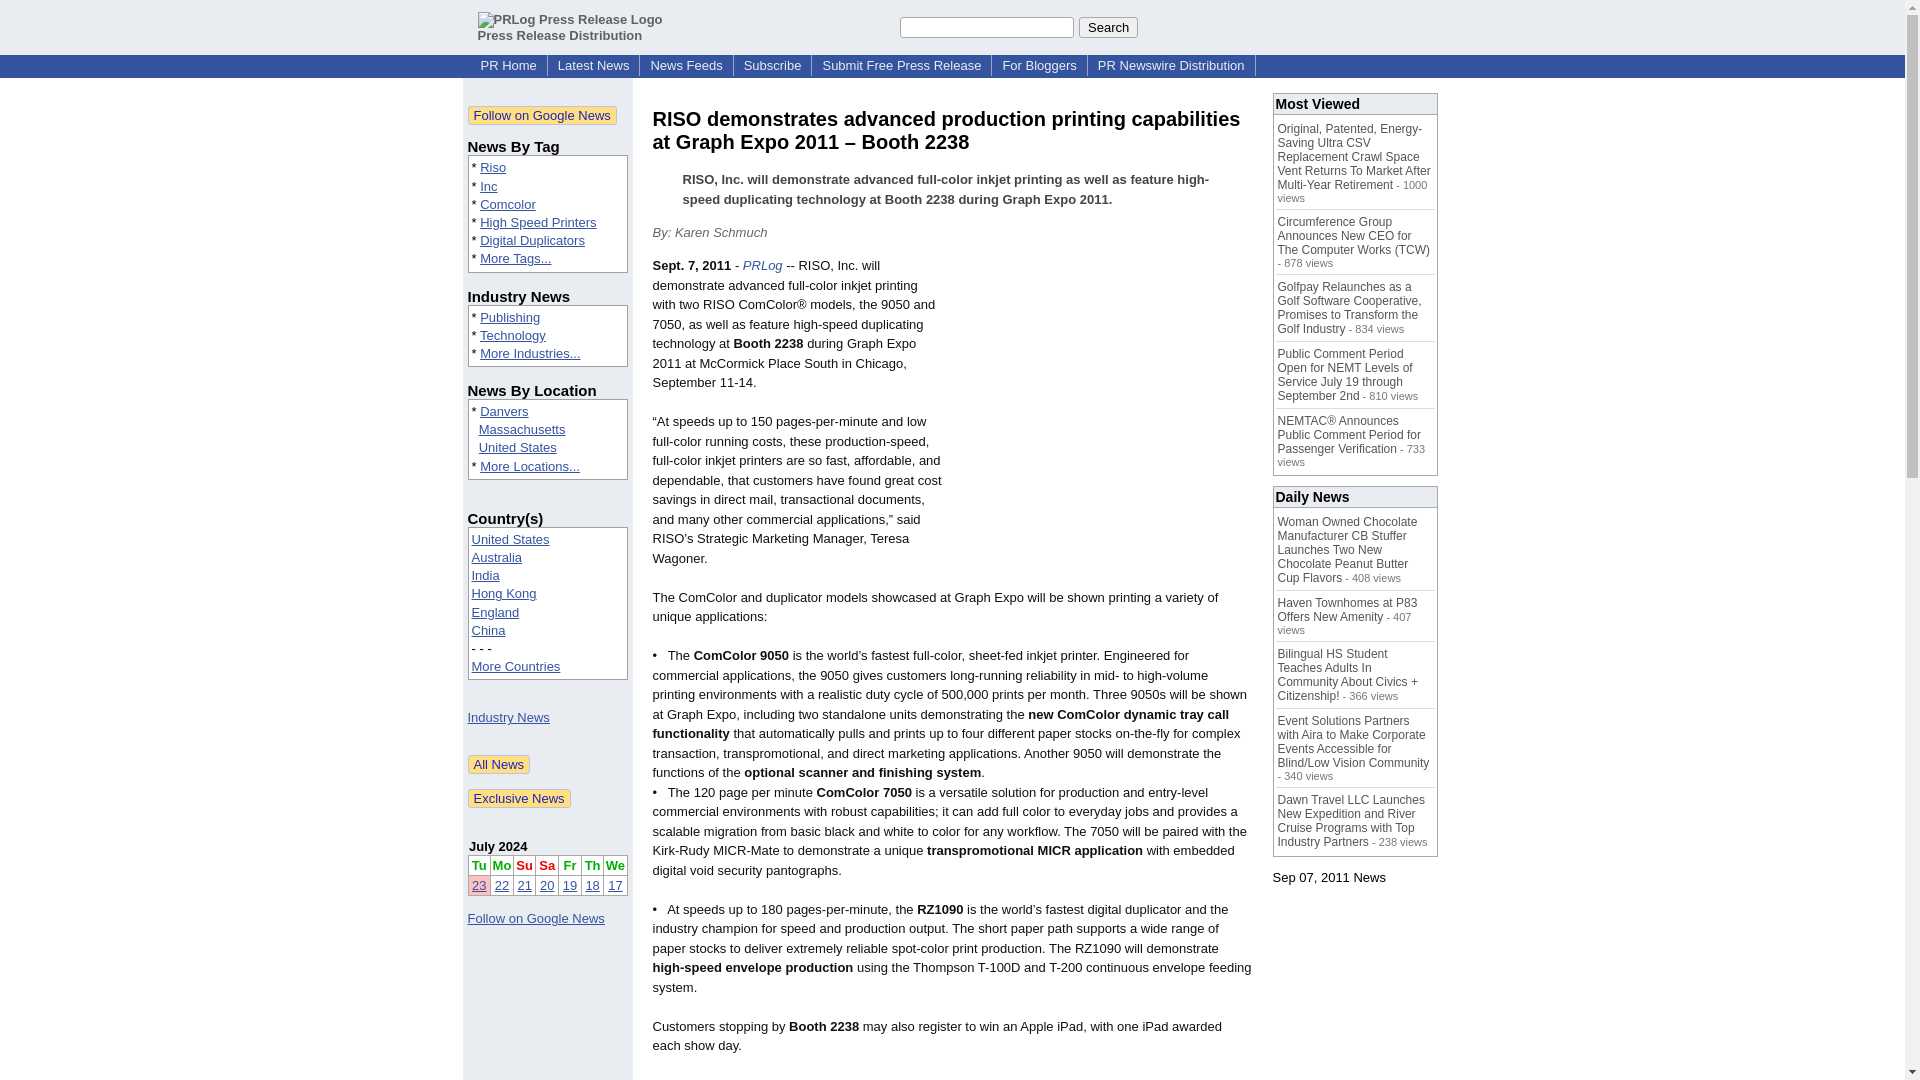  What do you see at coordinates (570, 27) in the screenshot?
I see `Press Release Distribution` at bounding box center [570, 27].